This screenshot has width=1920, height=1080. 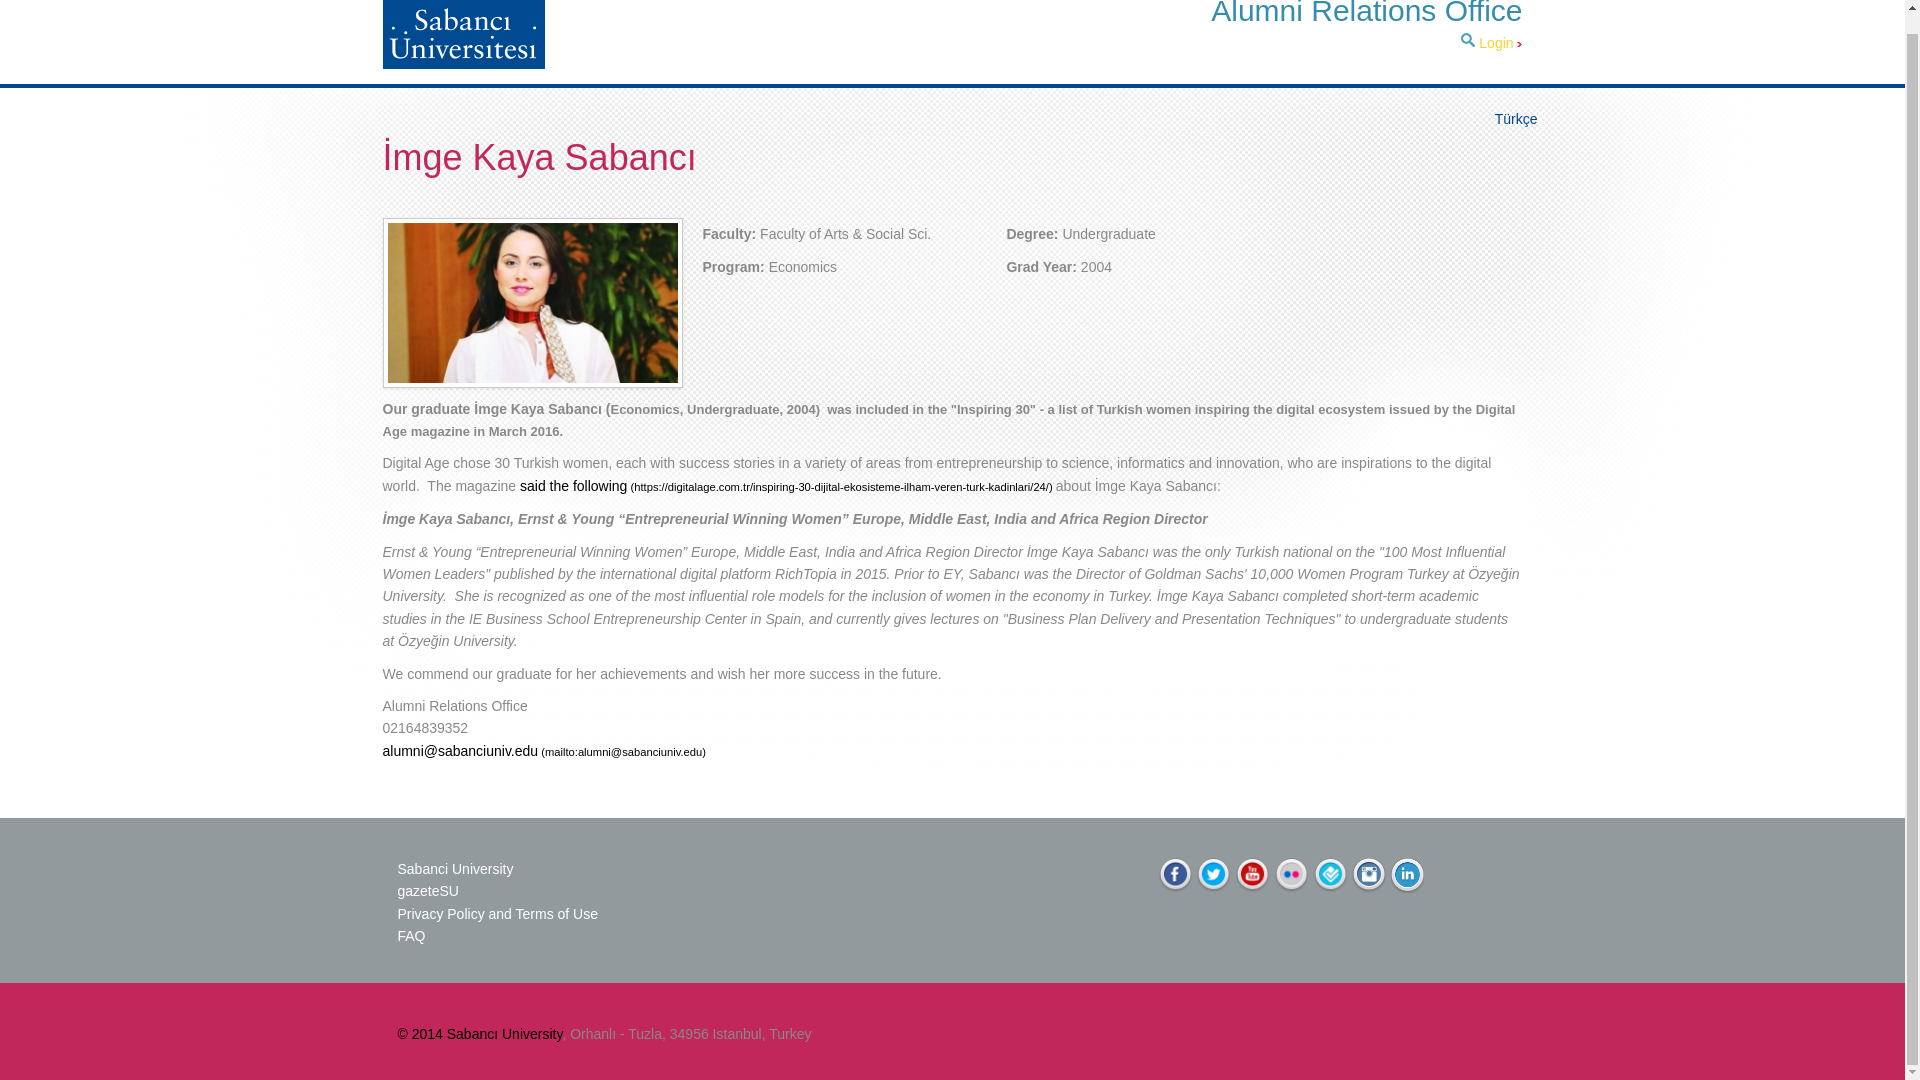 What do you see at coordinates (412, 935) in the screenshot?
I see `FAQ` at bounding box center [412, 935].